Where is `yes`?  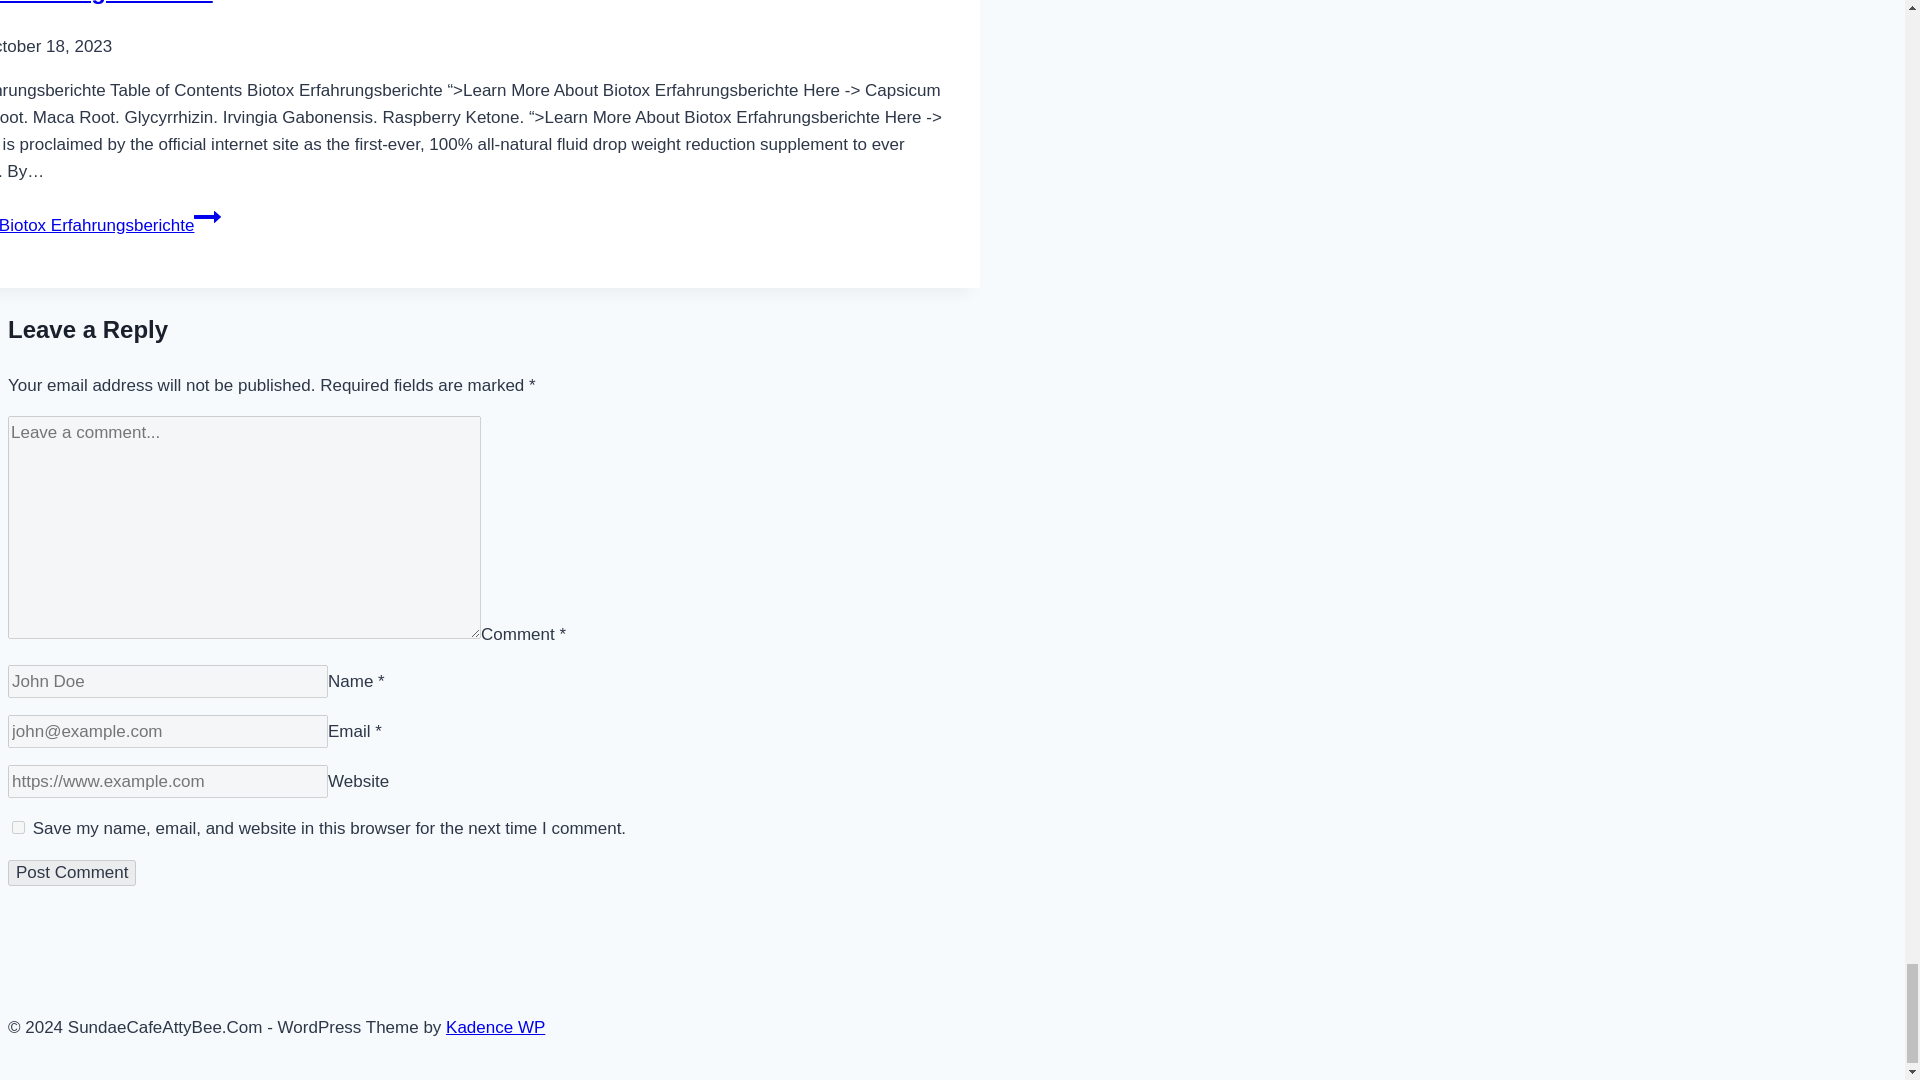 yes is located at coordinates (18, 826).